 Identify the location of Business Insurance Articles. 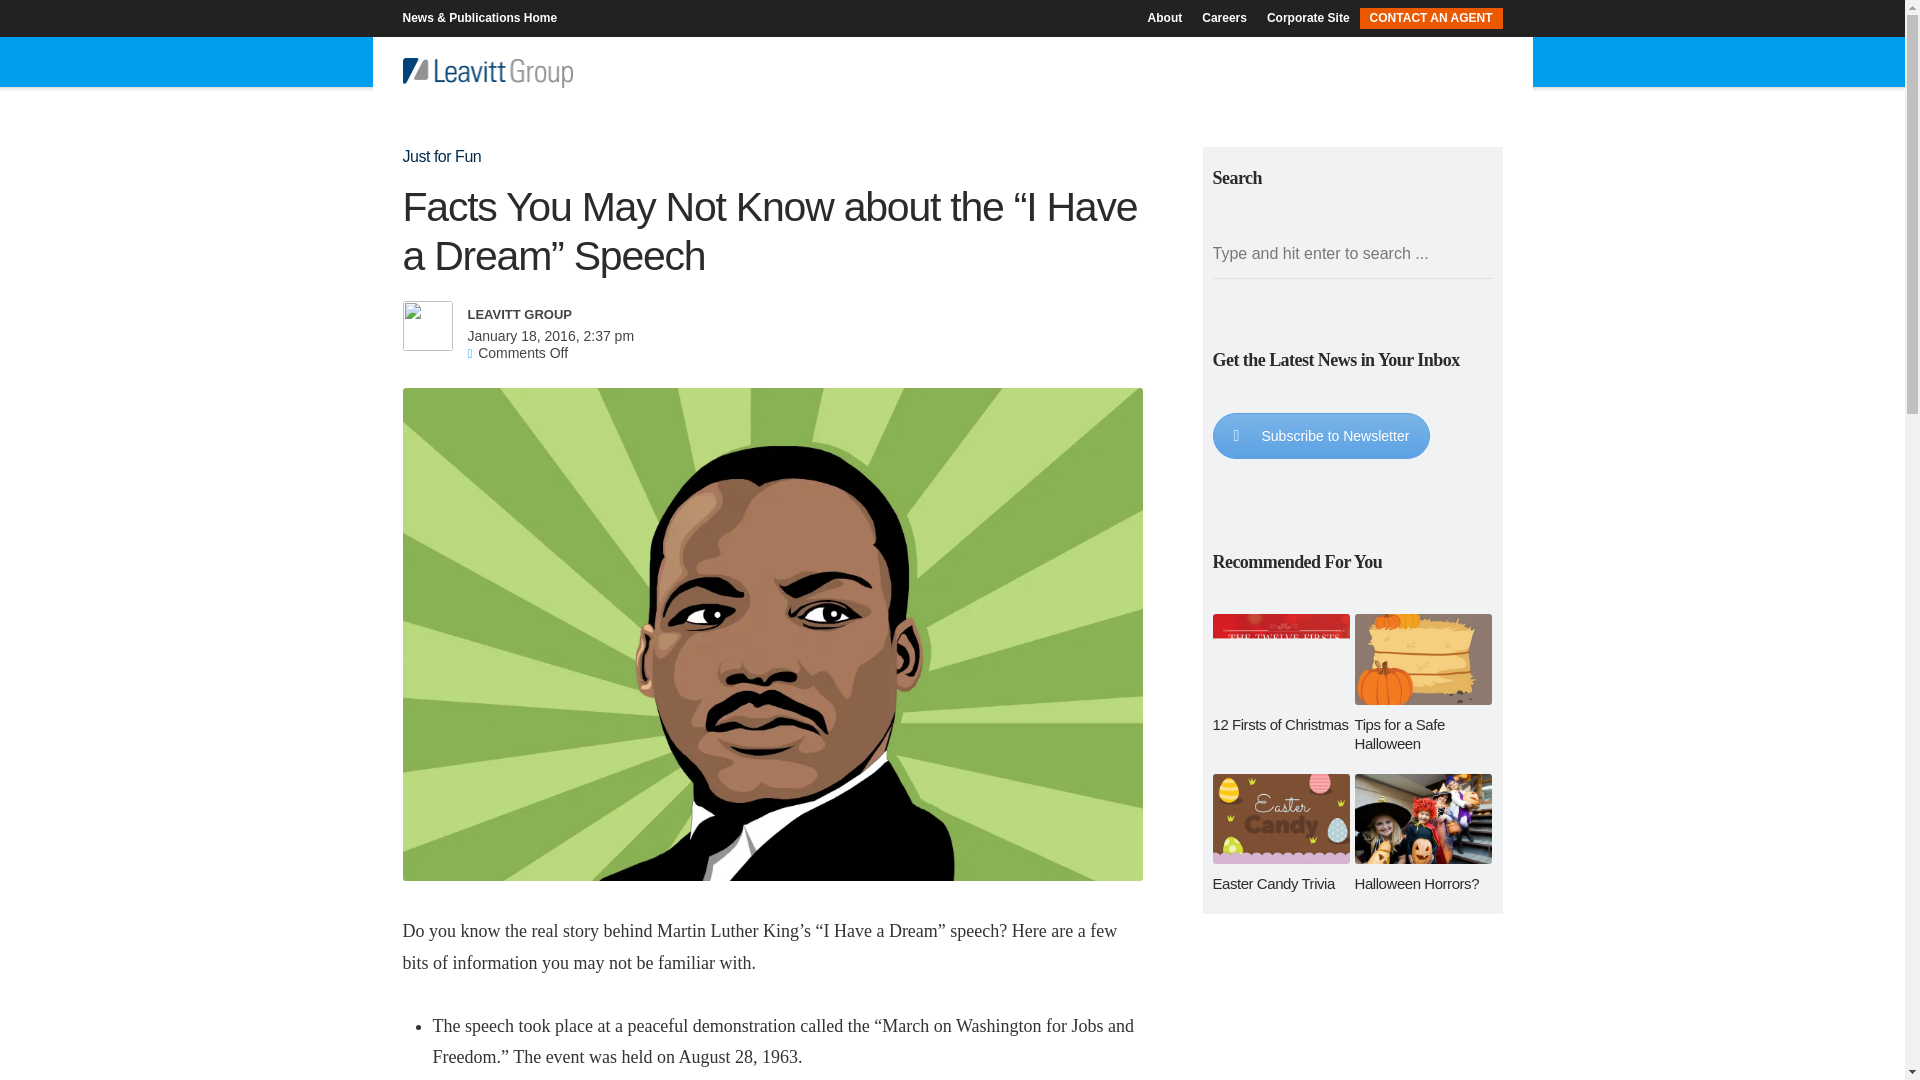
(753, 62).